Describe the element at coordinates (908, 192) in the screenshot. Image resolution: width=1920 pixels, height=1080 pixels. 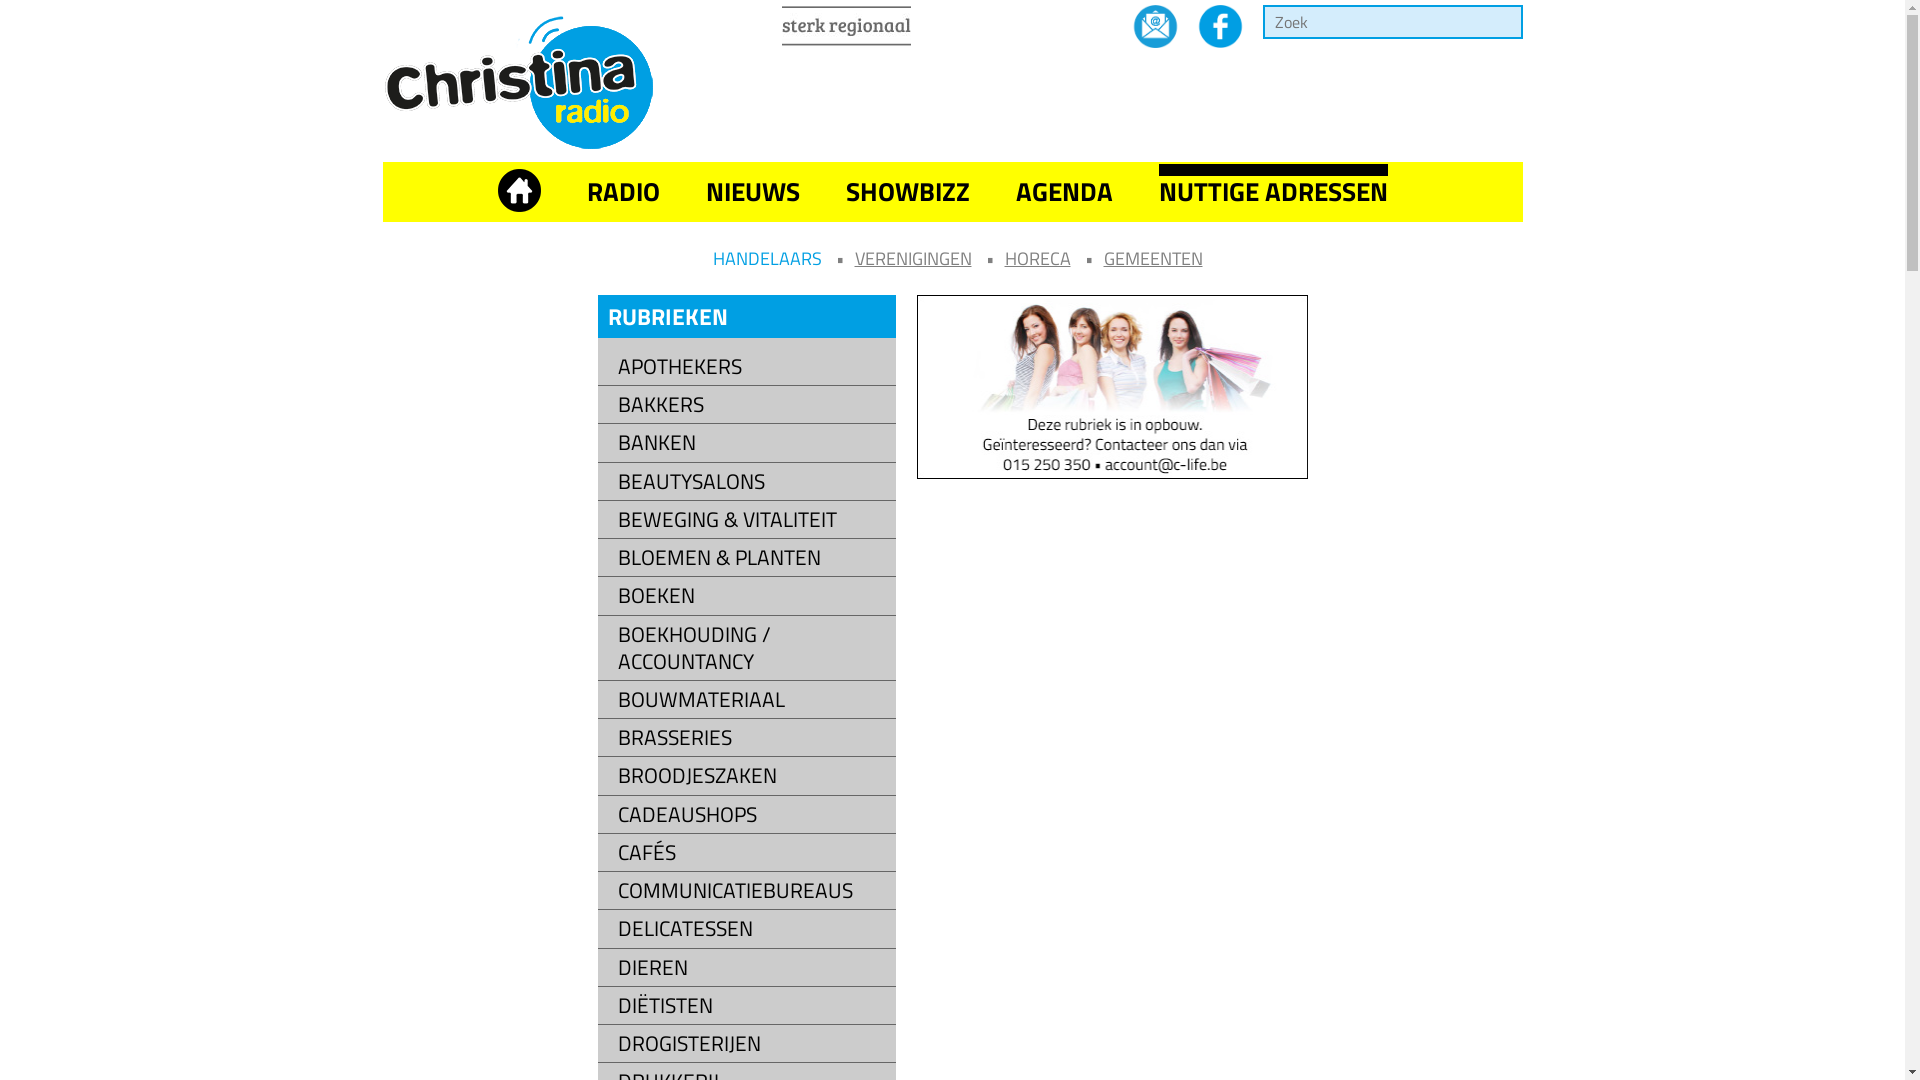
I see `SHOWBIZZ` at that location.